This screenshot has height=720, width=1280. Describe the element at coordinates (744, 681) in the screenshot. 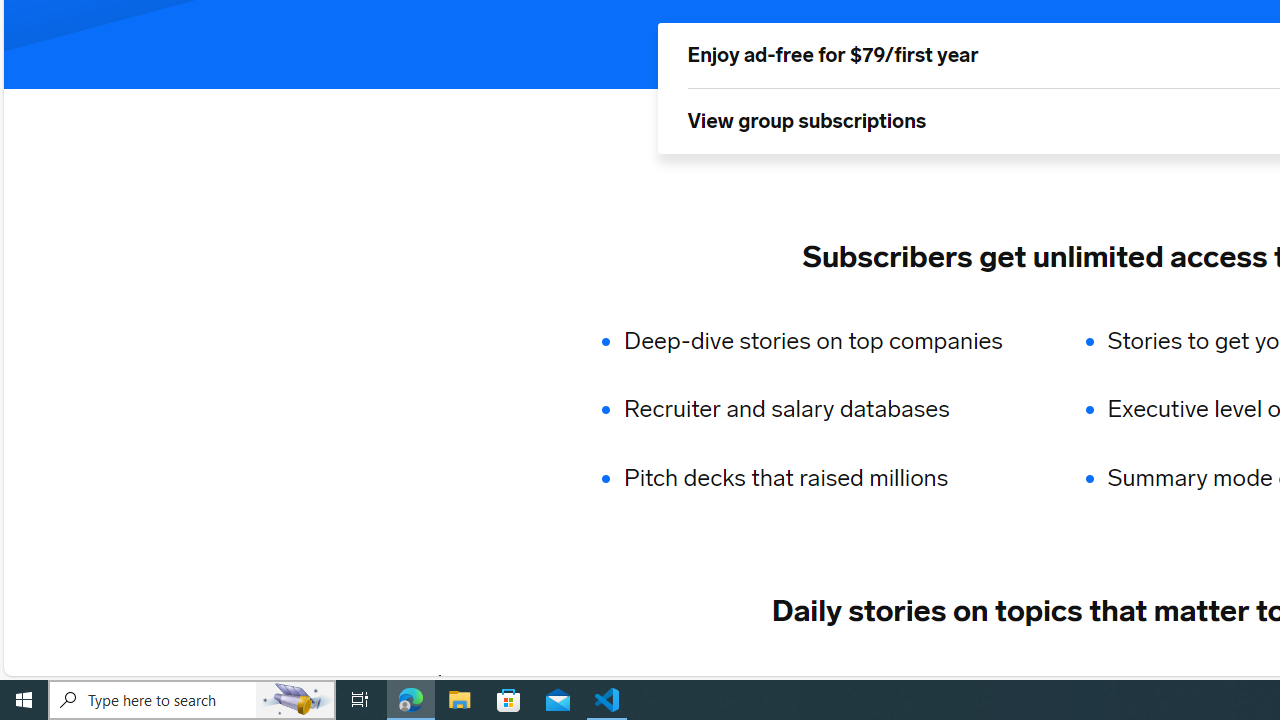

I see `RETAIL` at that location.